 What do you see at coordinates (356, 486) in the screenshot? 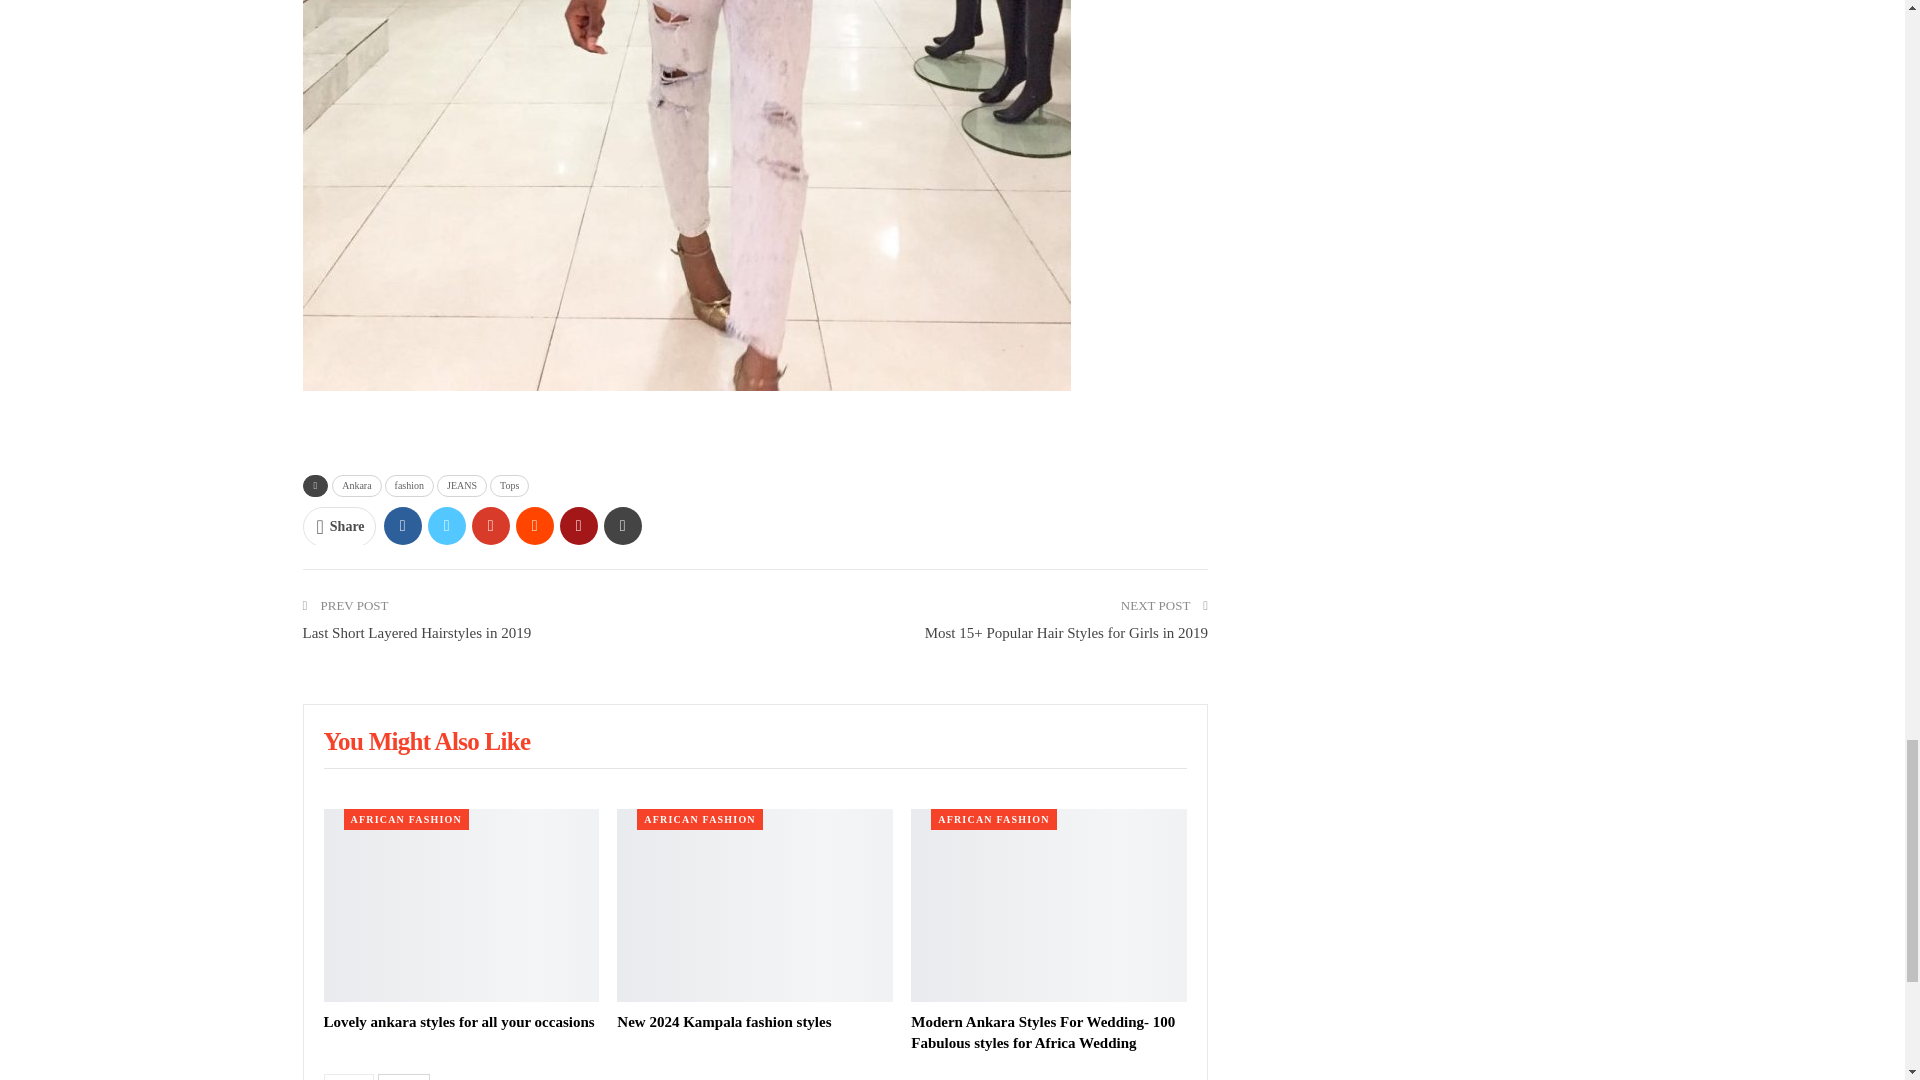
I see `Ankara` at bounding box center [356, 486].